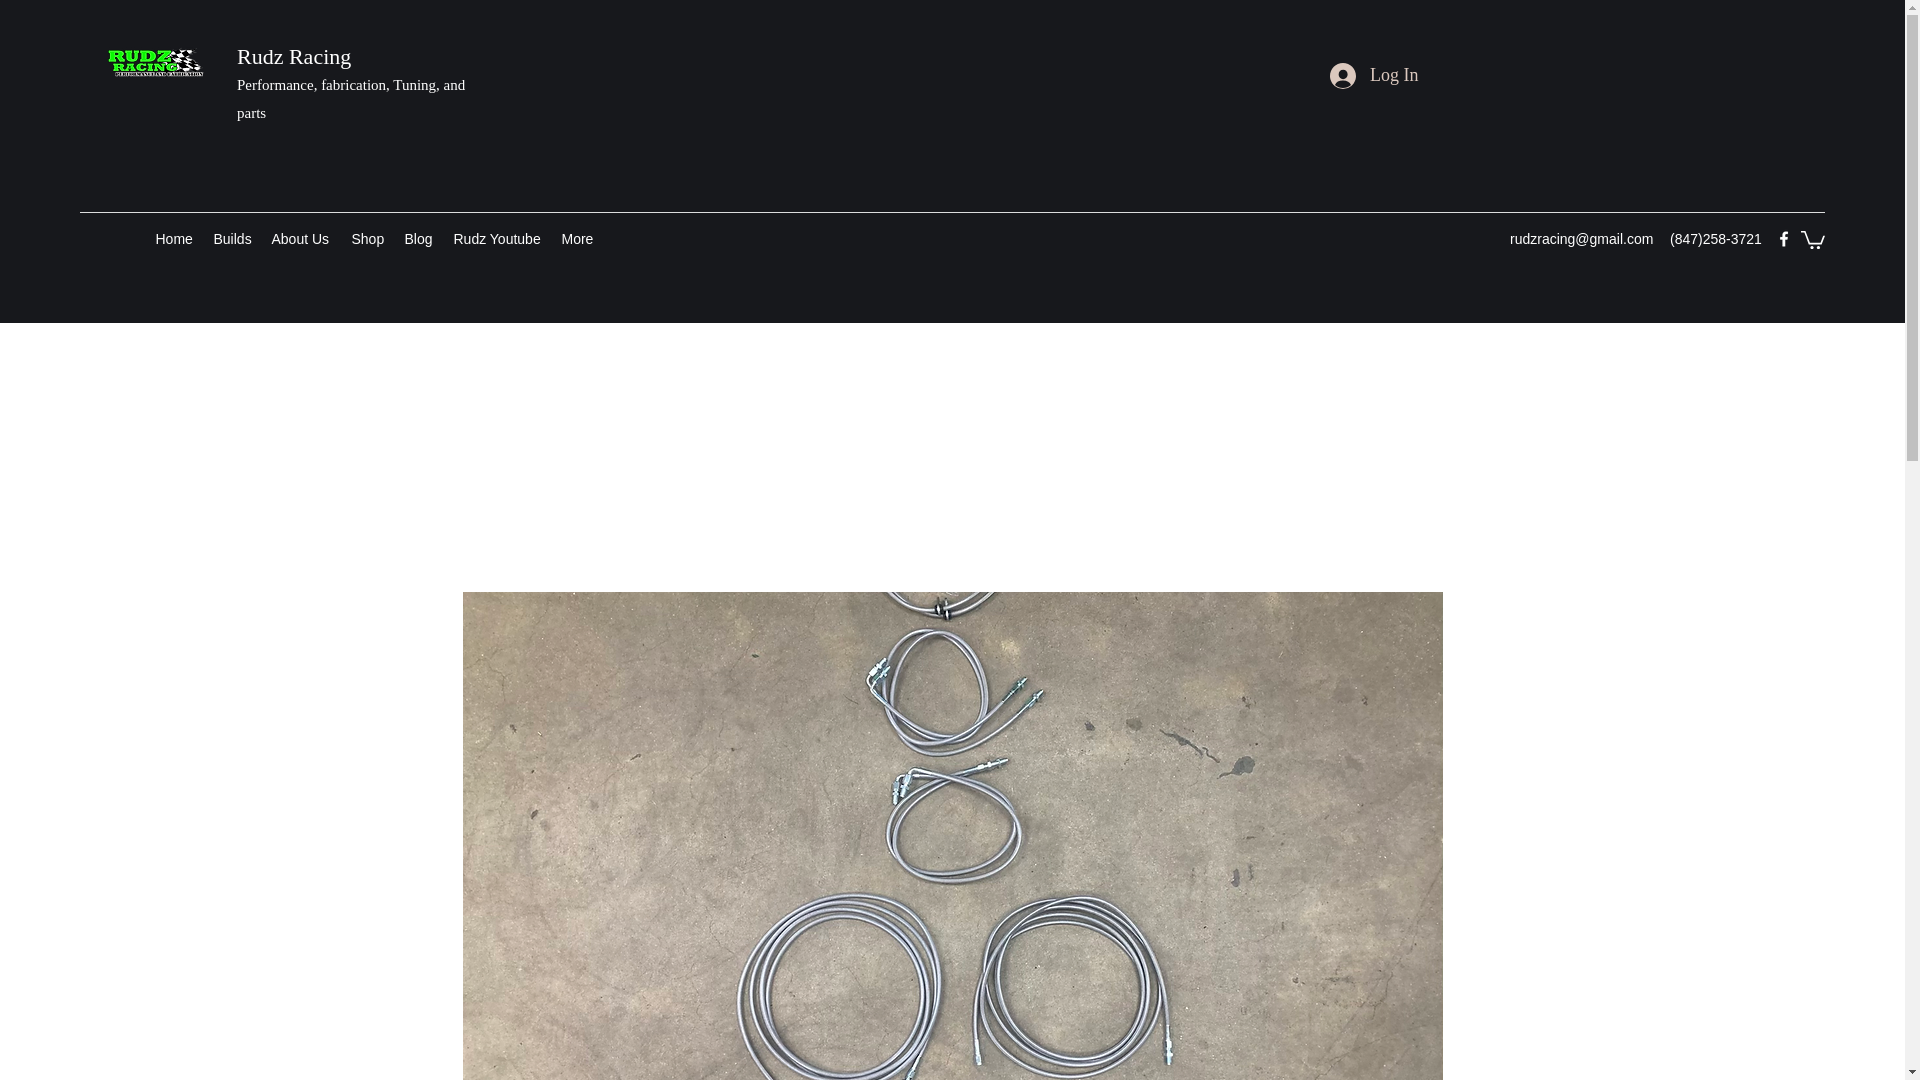  Describe the element at coordinates (232, 238) in the screenshot. I see `Builds` at that location.